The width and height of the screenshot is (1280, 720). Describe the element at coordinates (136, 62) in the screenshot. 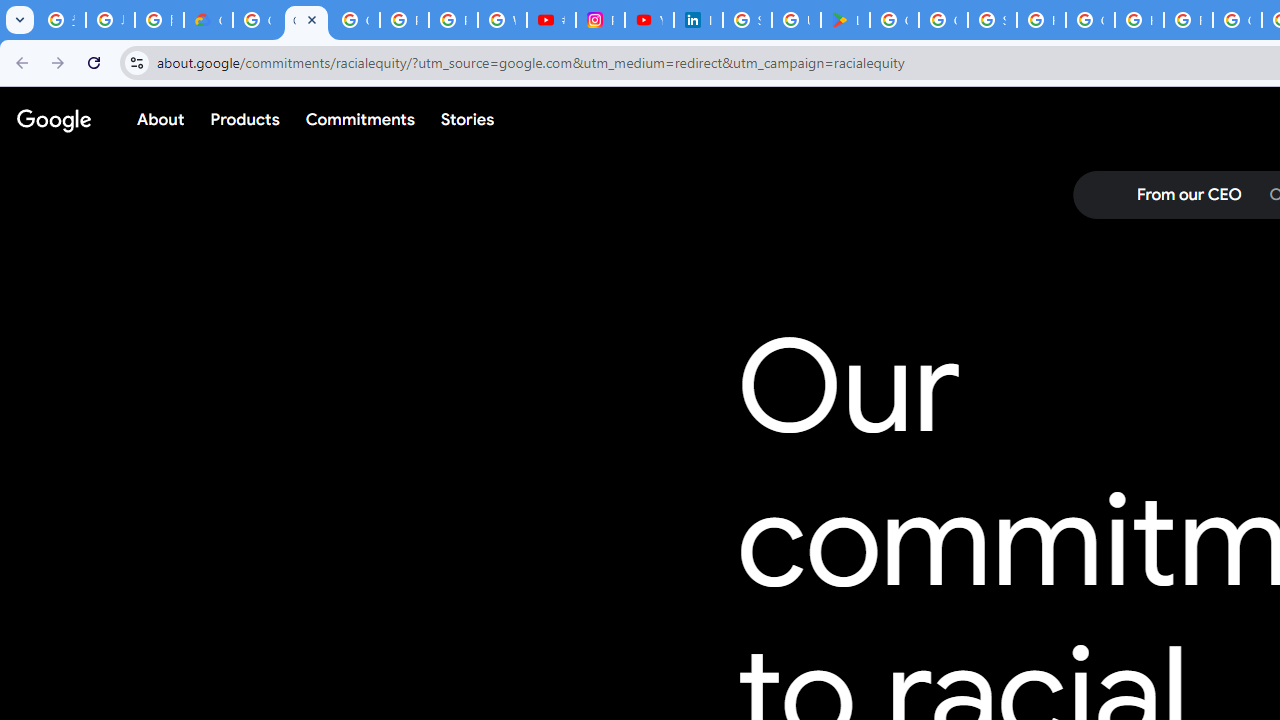

I see `View site information` at that location.